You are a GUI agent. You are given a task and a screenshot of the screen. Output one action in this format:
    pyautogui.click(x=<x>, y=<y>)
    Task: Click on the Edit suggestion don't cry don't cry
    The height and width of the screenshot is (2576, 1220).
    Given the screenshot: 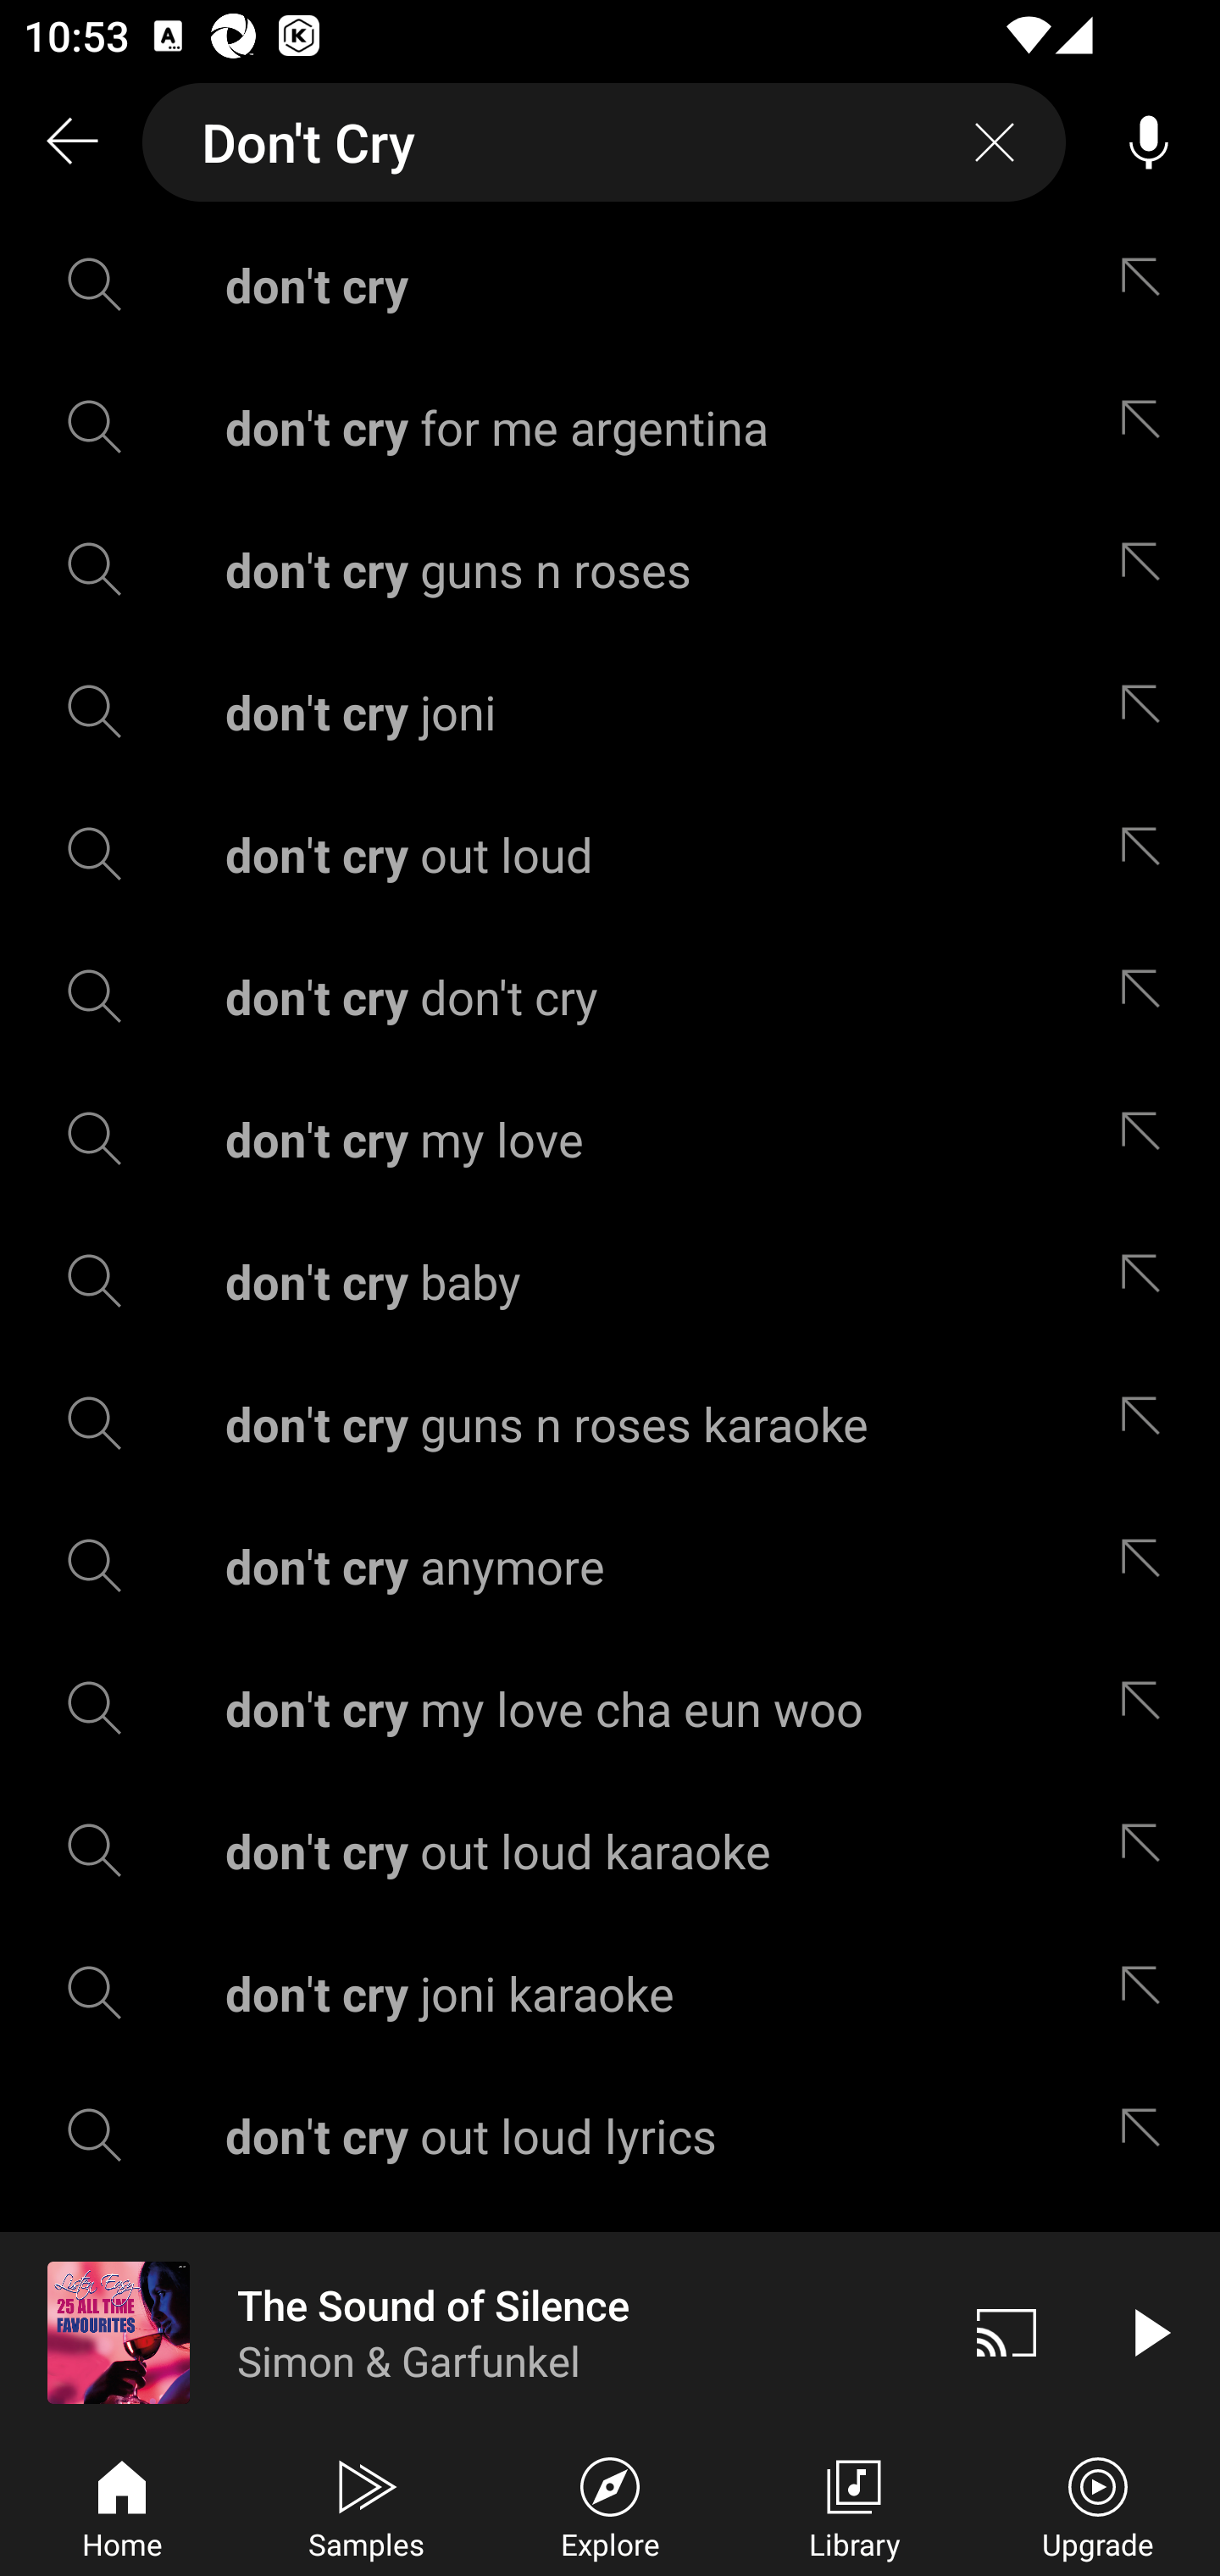 What is the action you would take?
    pyautogui.click(x=1148, y=995)
    